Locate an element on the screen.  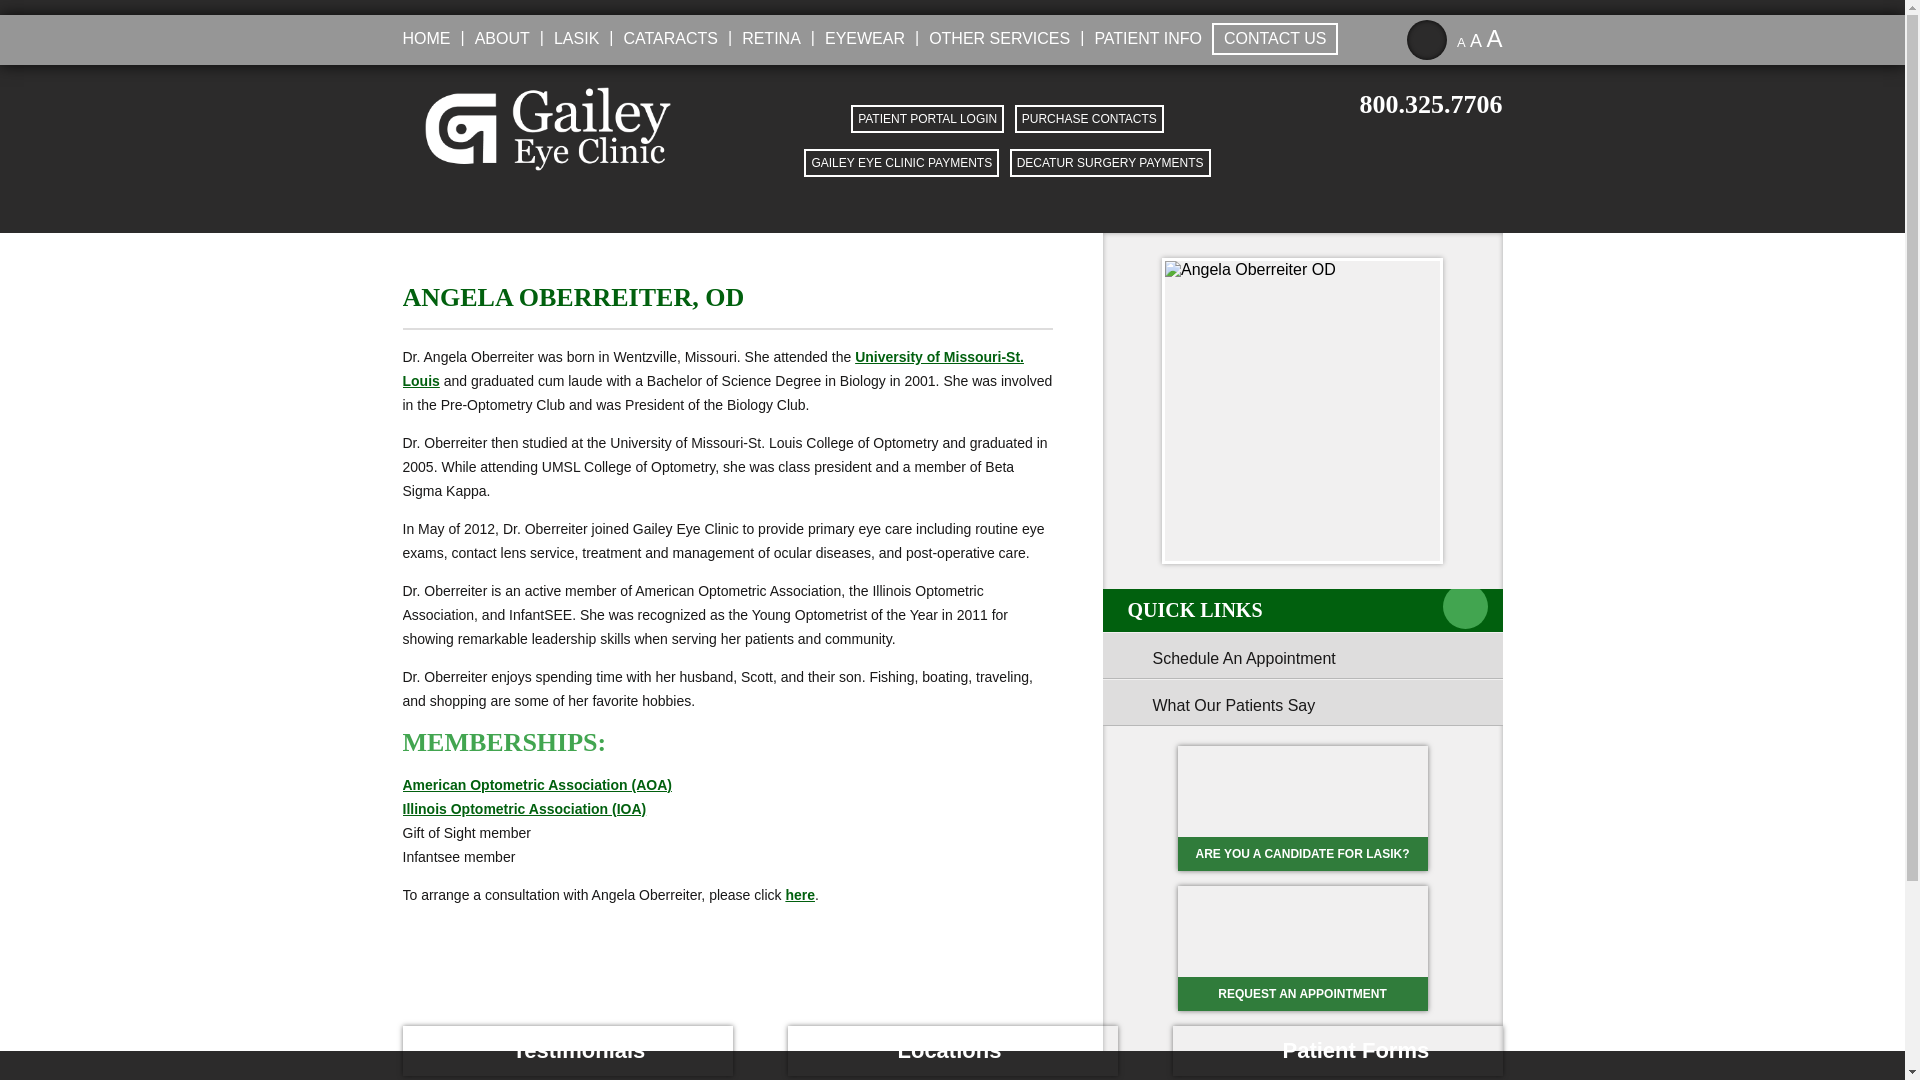
EYEWEAR is located at coordinates (862, 38).